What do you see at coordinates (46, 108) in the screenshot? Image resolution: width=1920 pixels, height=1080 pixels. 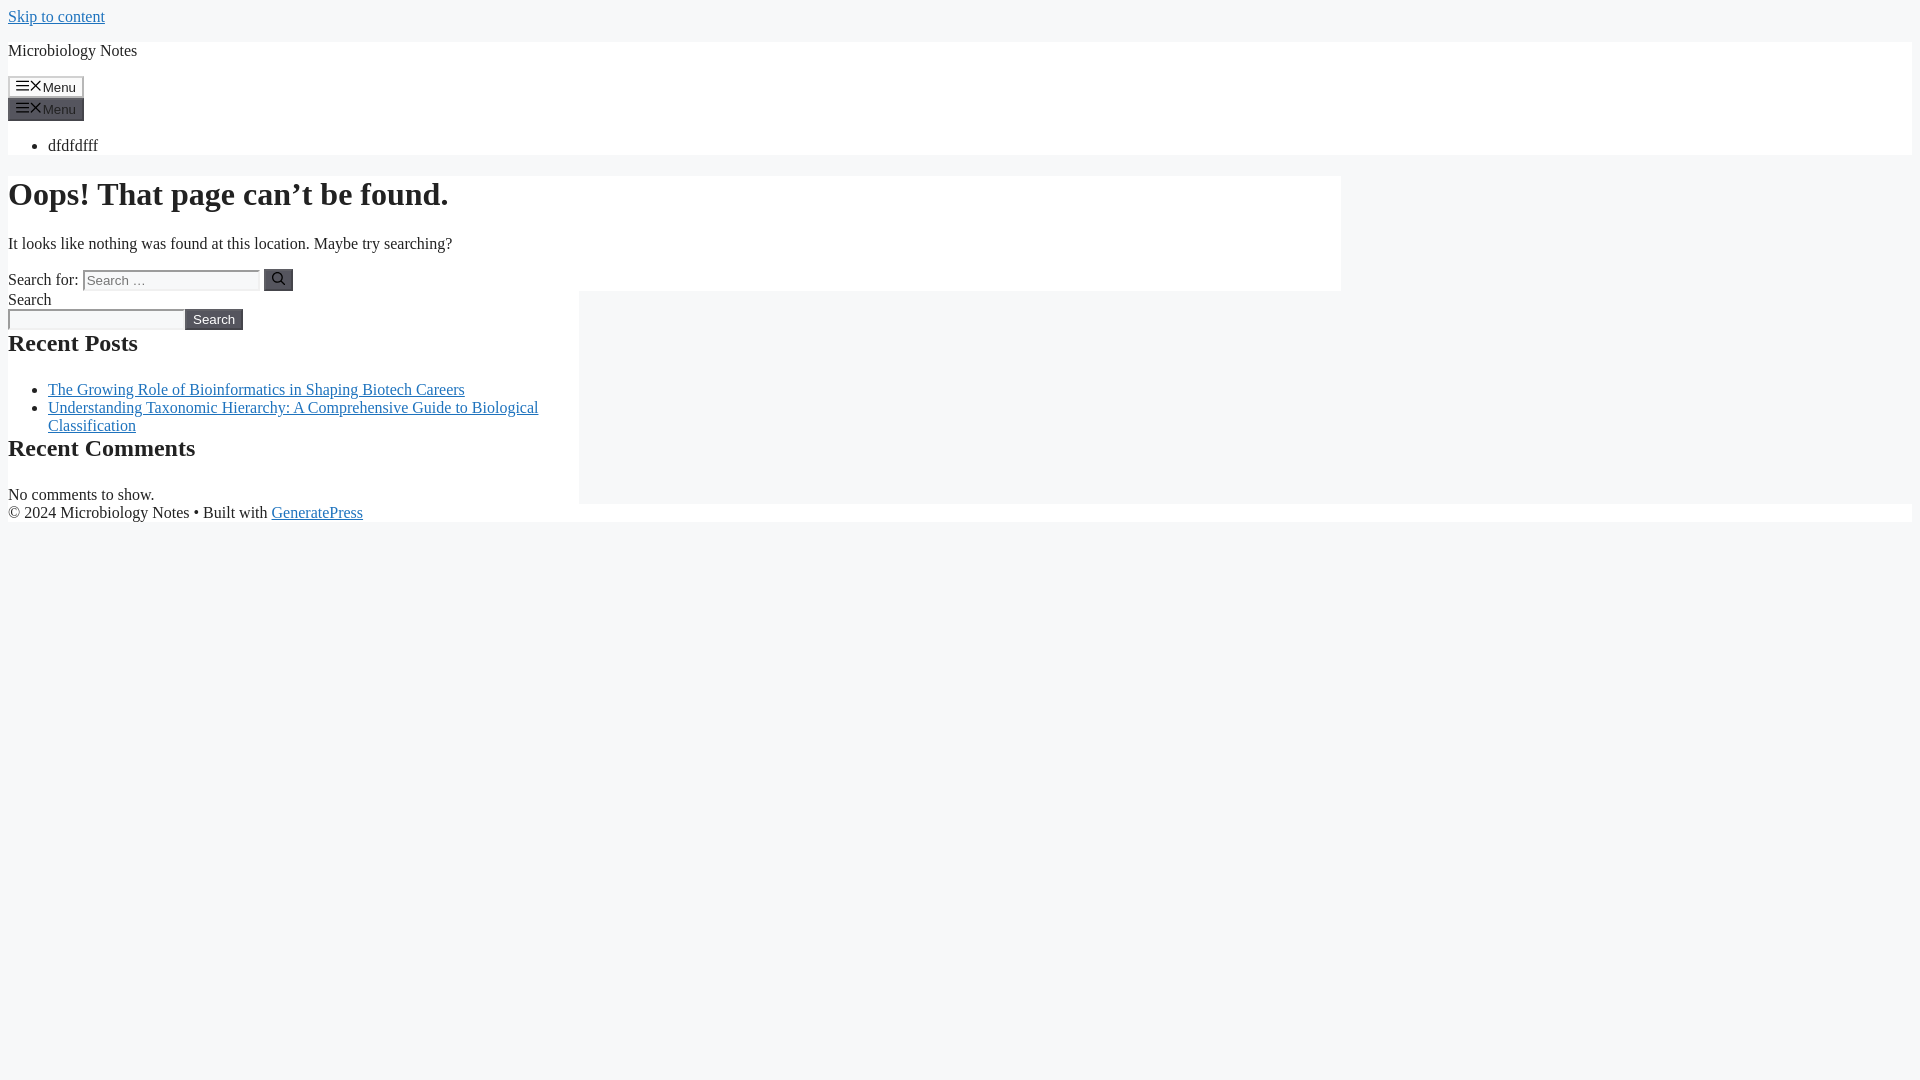 I see `Menu` at bounding box center [46, 108].